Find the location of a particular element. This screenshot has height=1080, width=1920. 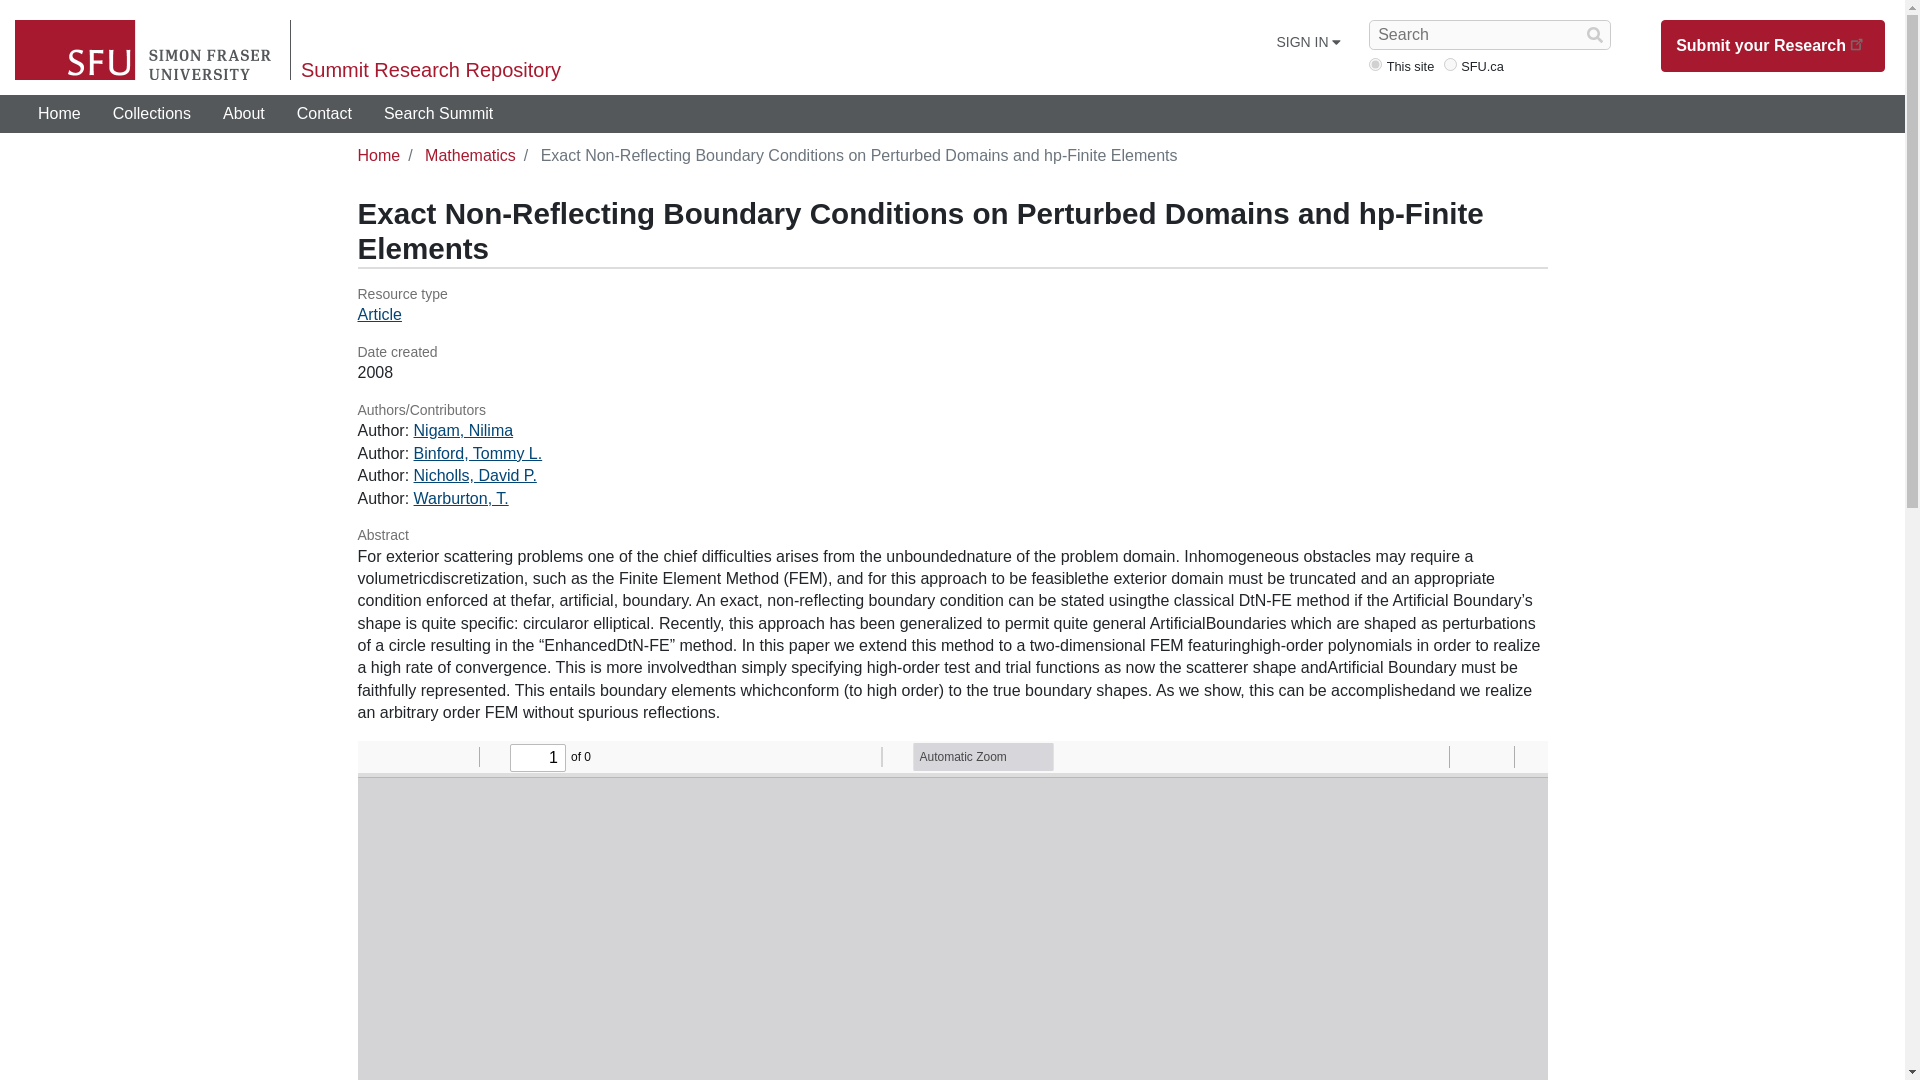

Nicholls, David P. is located at coordinates (476, 474).